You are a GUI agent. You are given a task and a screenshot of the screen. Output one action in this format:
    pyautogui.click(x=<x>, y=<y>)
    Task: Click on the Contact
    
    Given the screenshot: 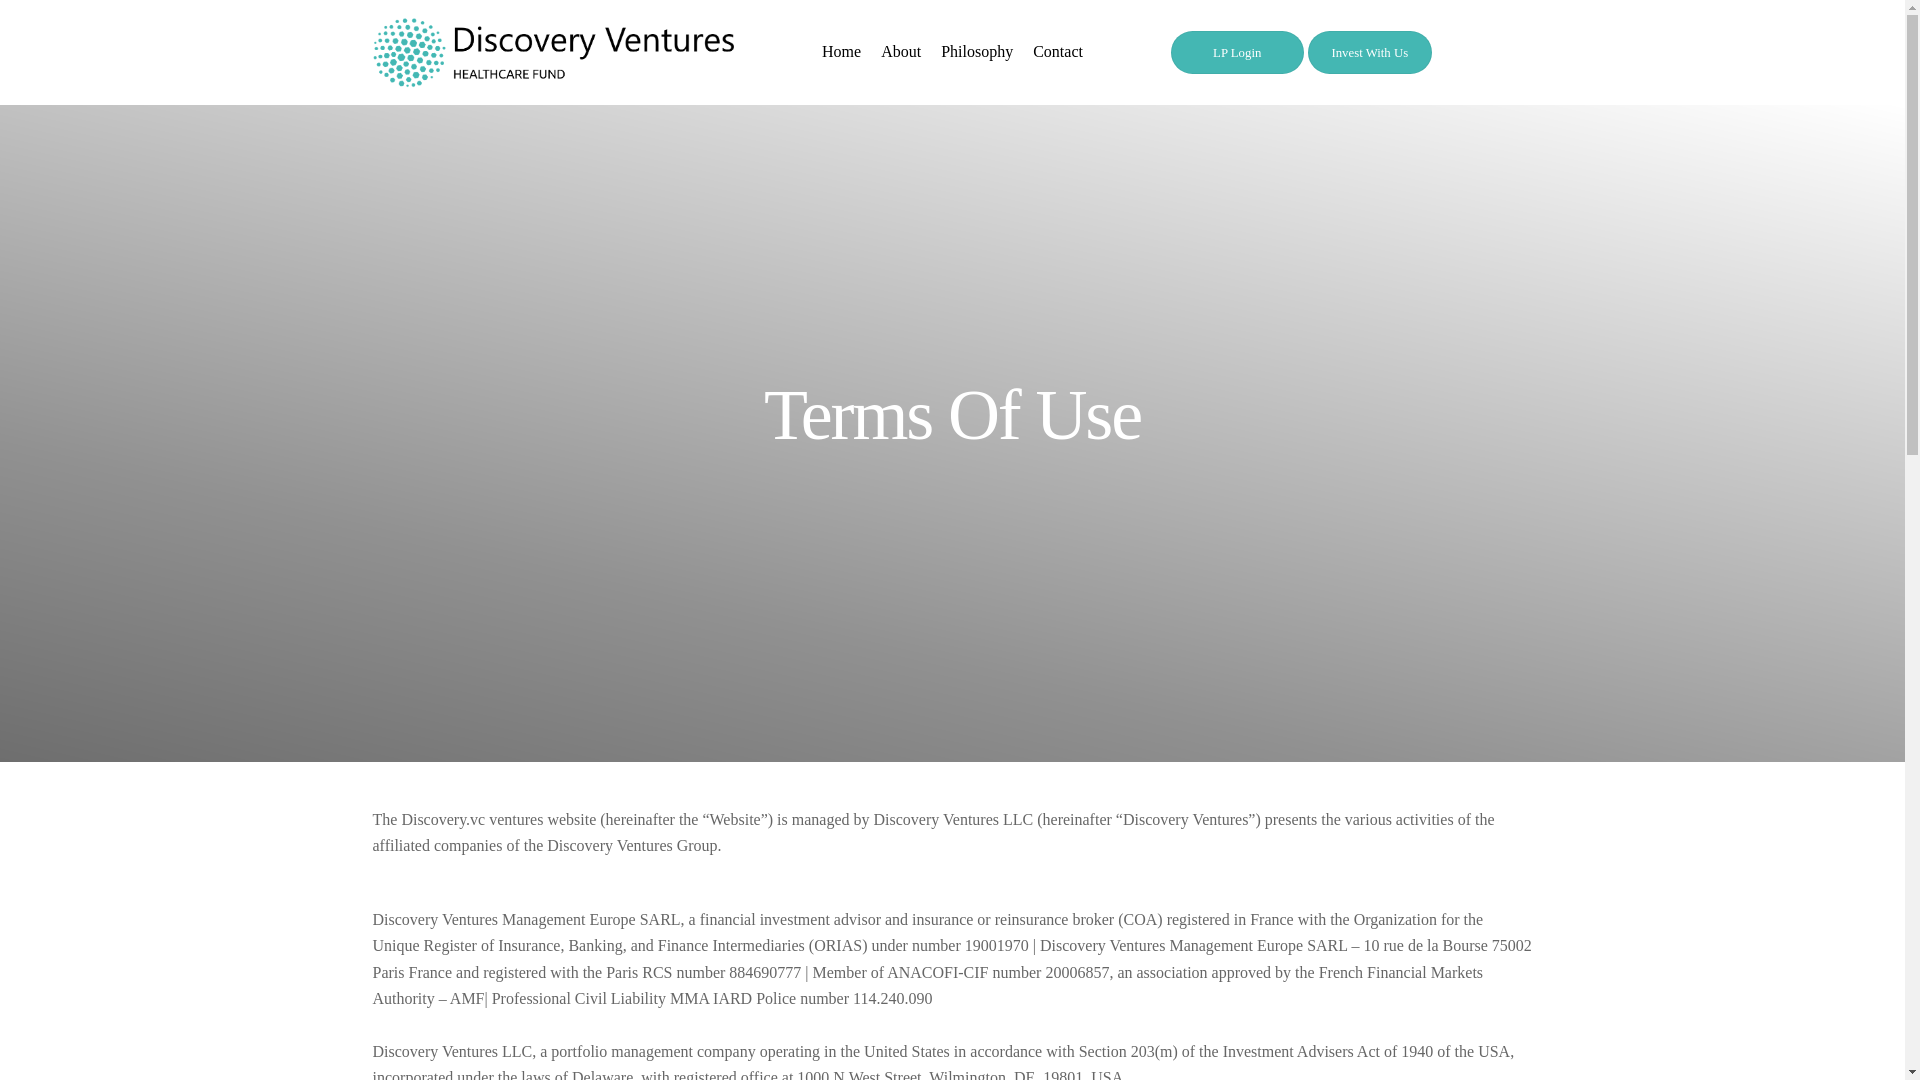 What is the action you would take?
    pyautogui.click(x=1058, y=52)
    